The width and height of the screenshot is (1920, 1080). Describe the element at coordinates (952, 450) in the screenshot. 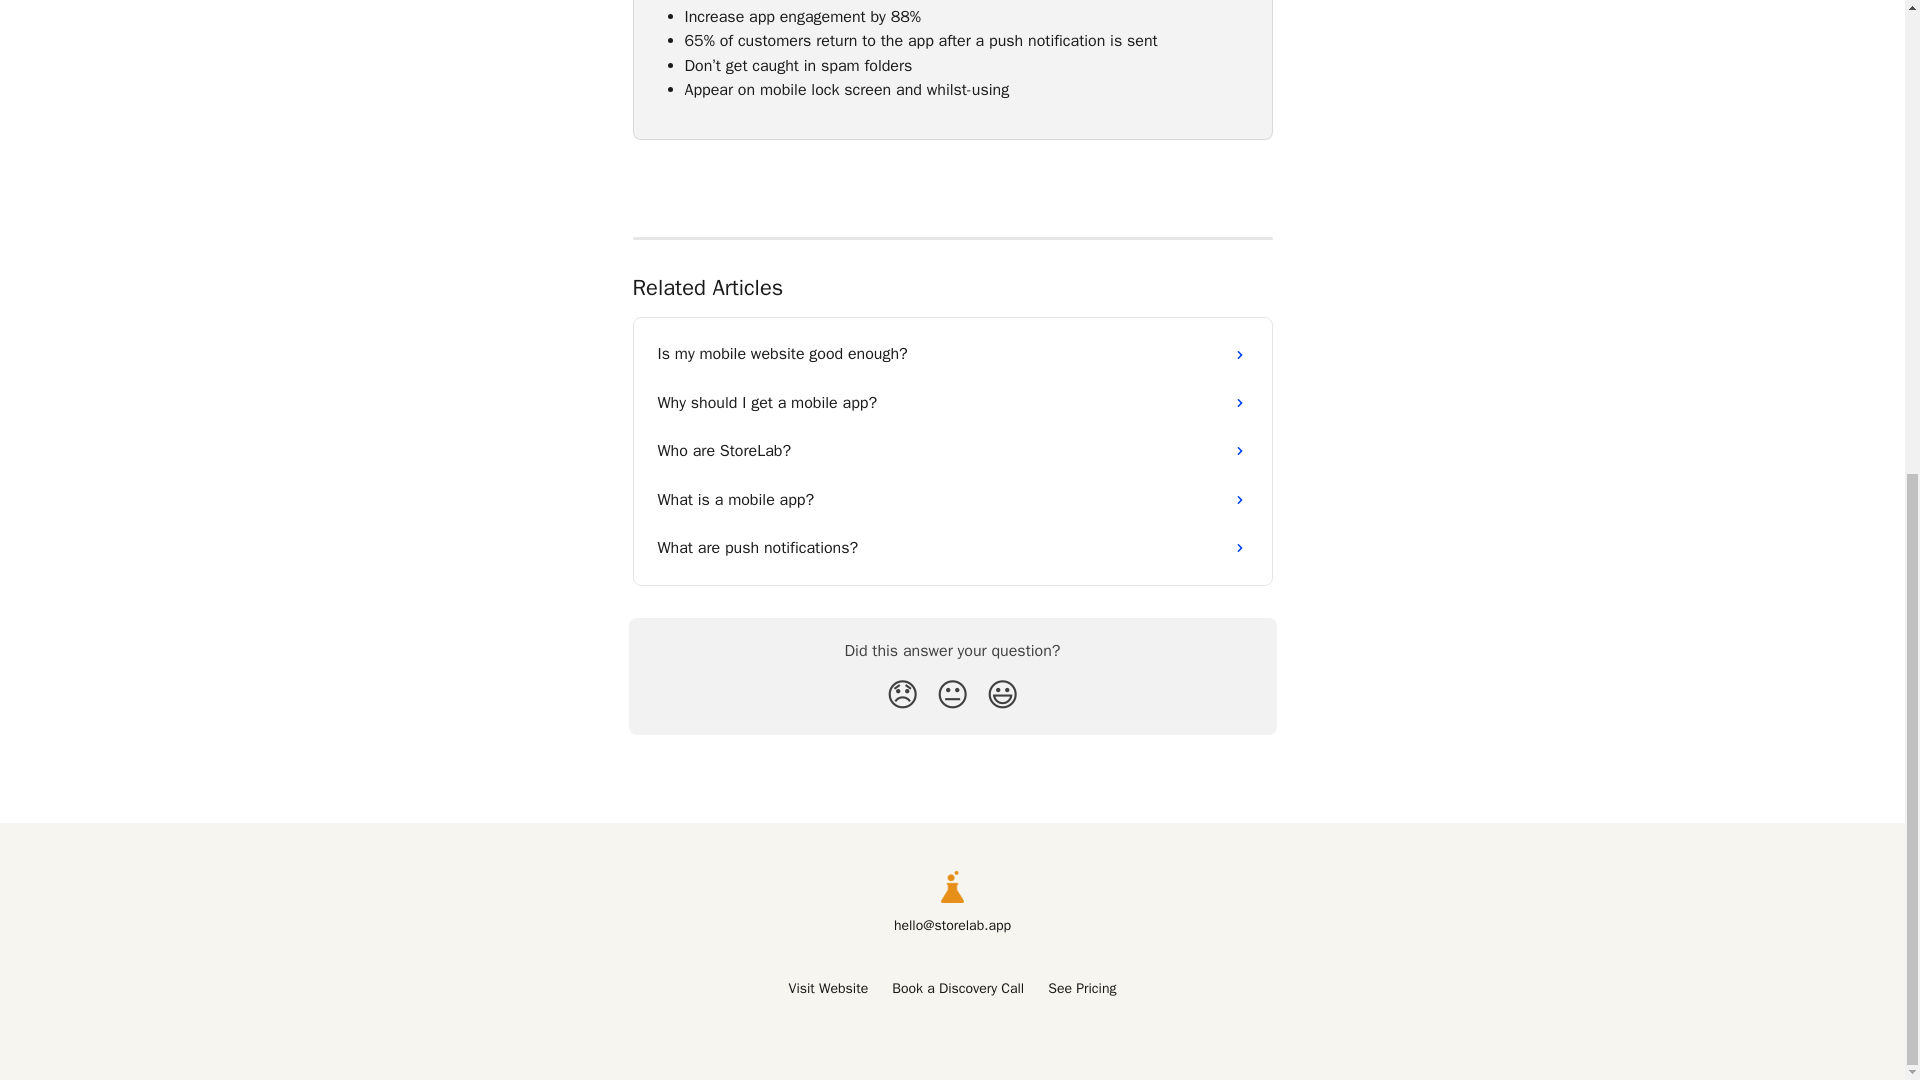

I see `Who are StoreLab?` at that location.